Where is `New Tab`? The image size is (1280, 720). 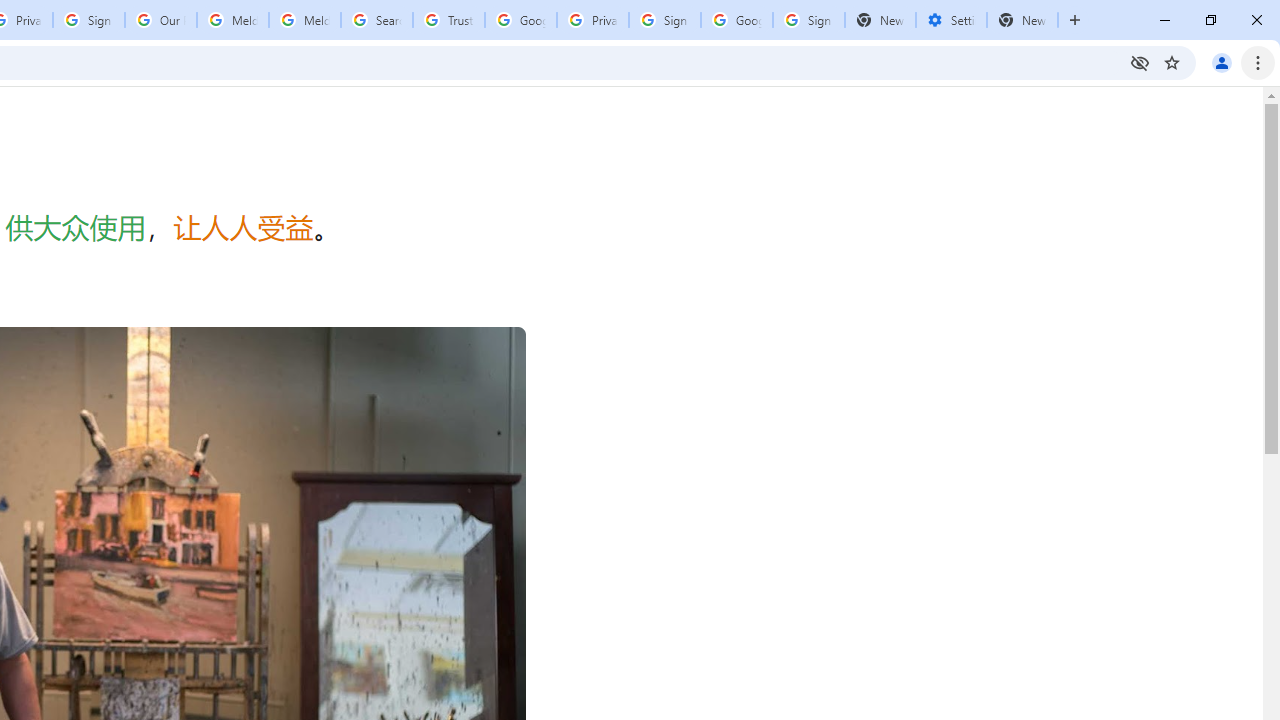
New Tab is located at coordinates (1022, 20).